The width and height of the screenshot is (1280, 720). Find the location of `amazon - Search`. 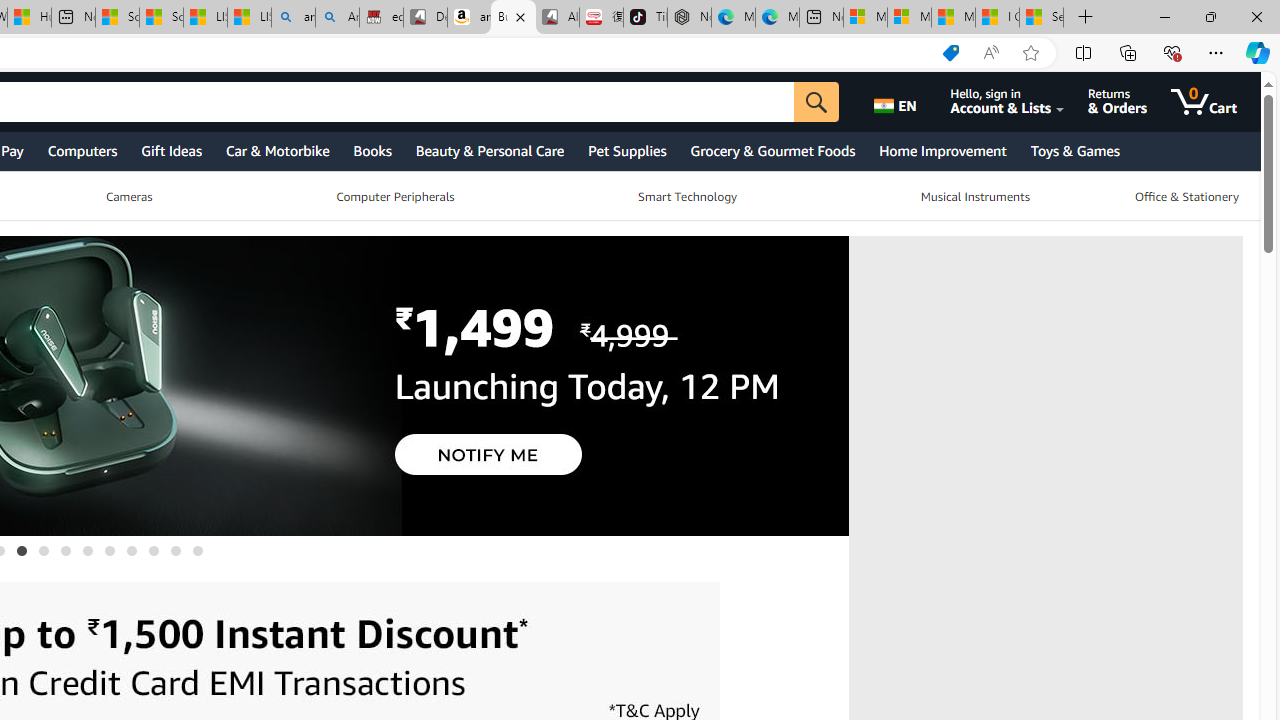

amazon - Search is located at coordinates (292, 18).